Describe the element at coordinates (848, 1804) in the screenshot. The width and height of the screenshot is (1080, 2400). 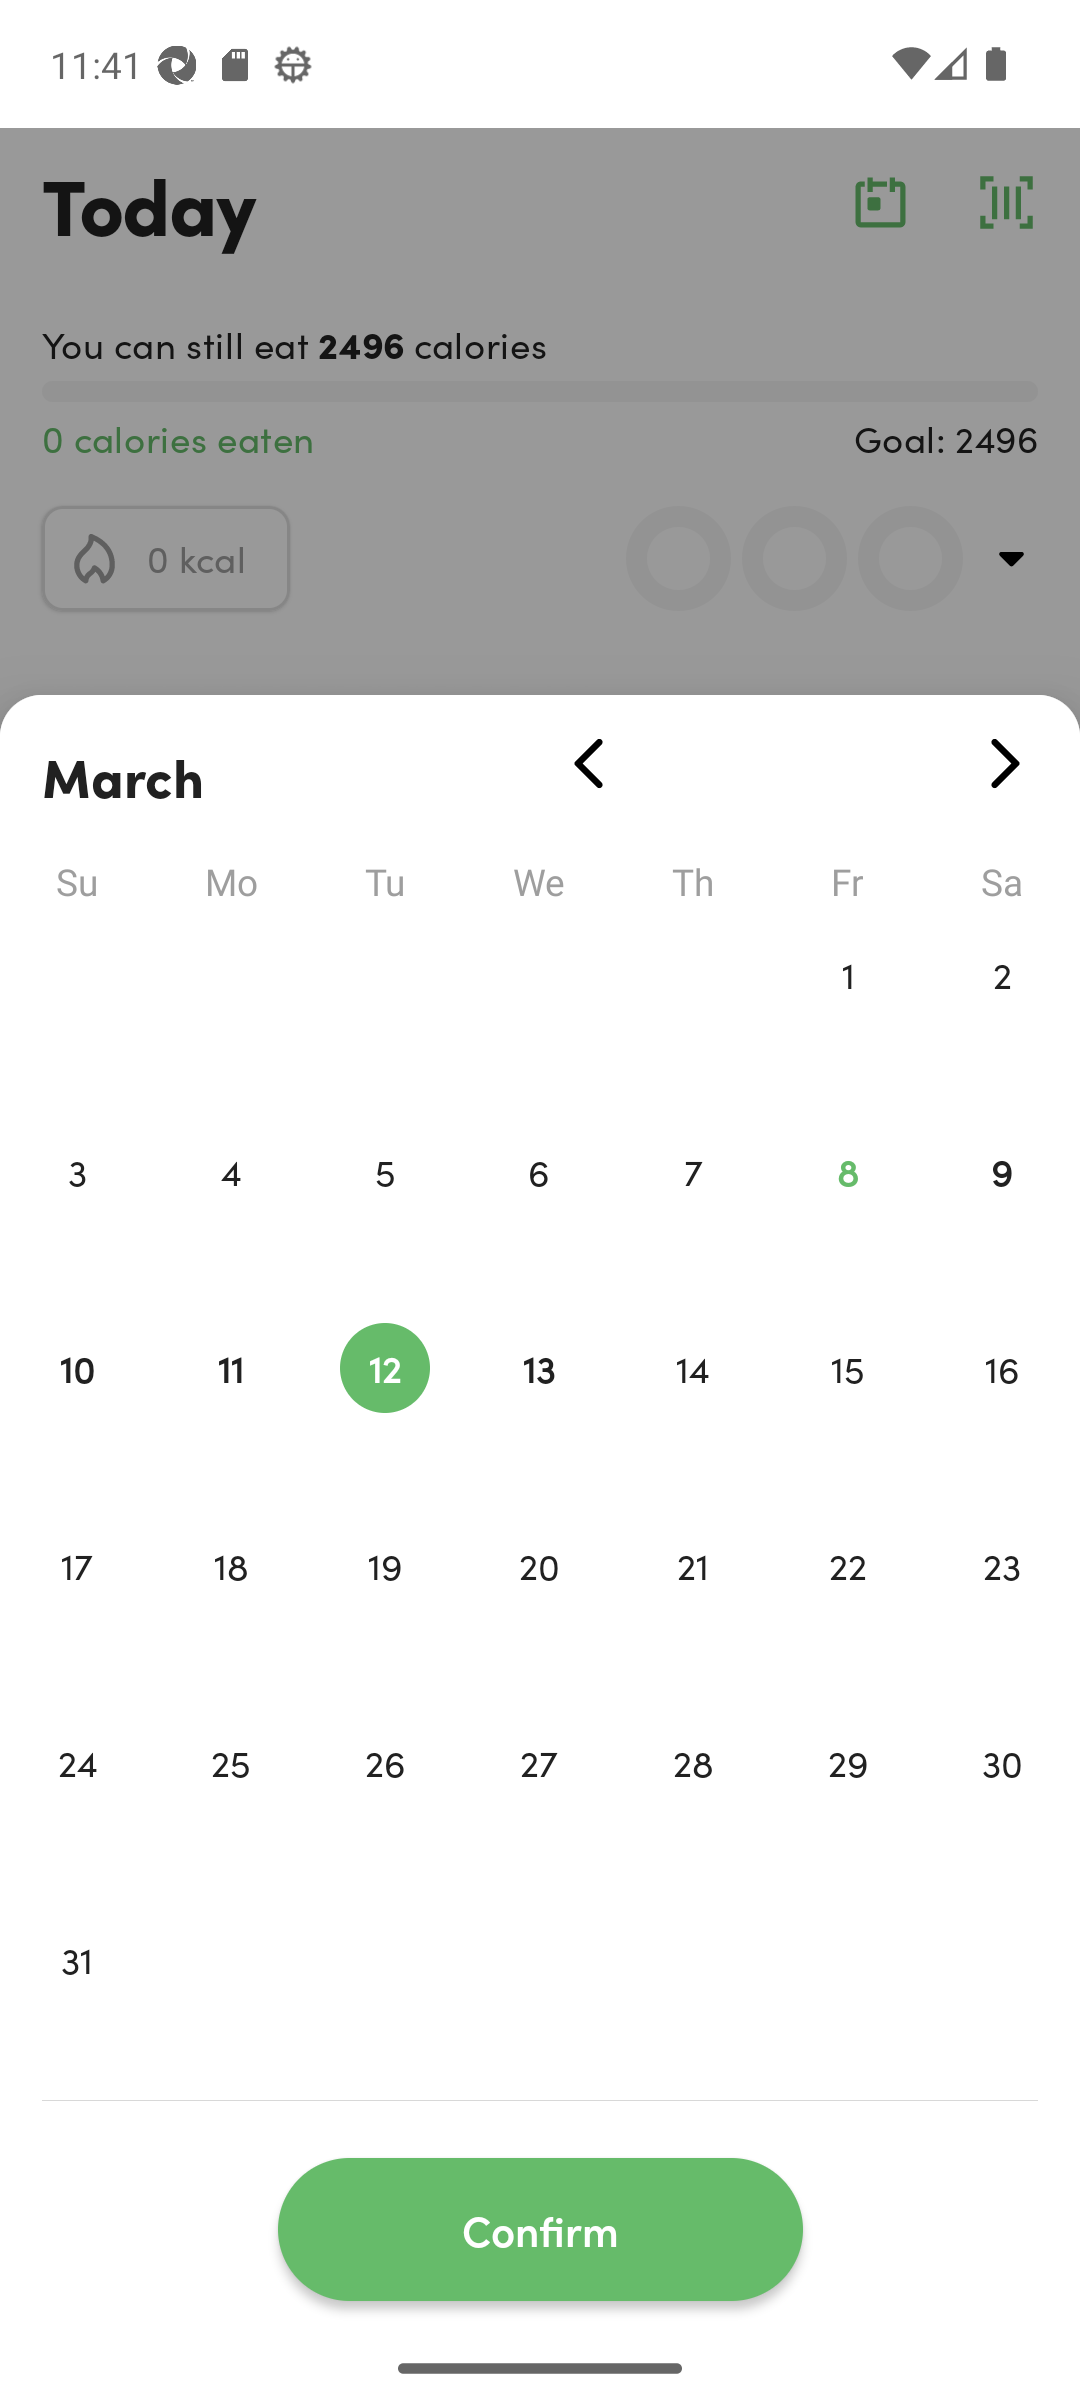
I see `29` at that location.